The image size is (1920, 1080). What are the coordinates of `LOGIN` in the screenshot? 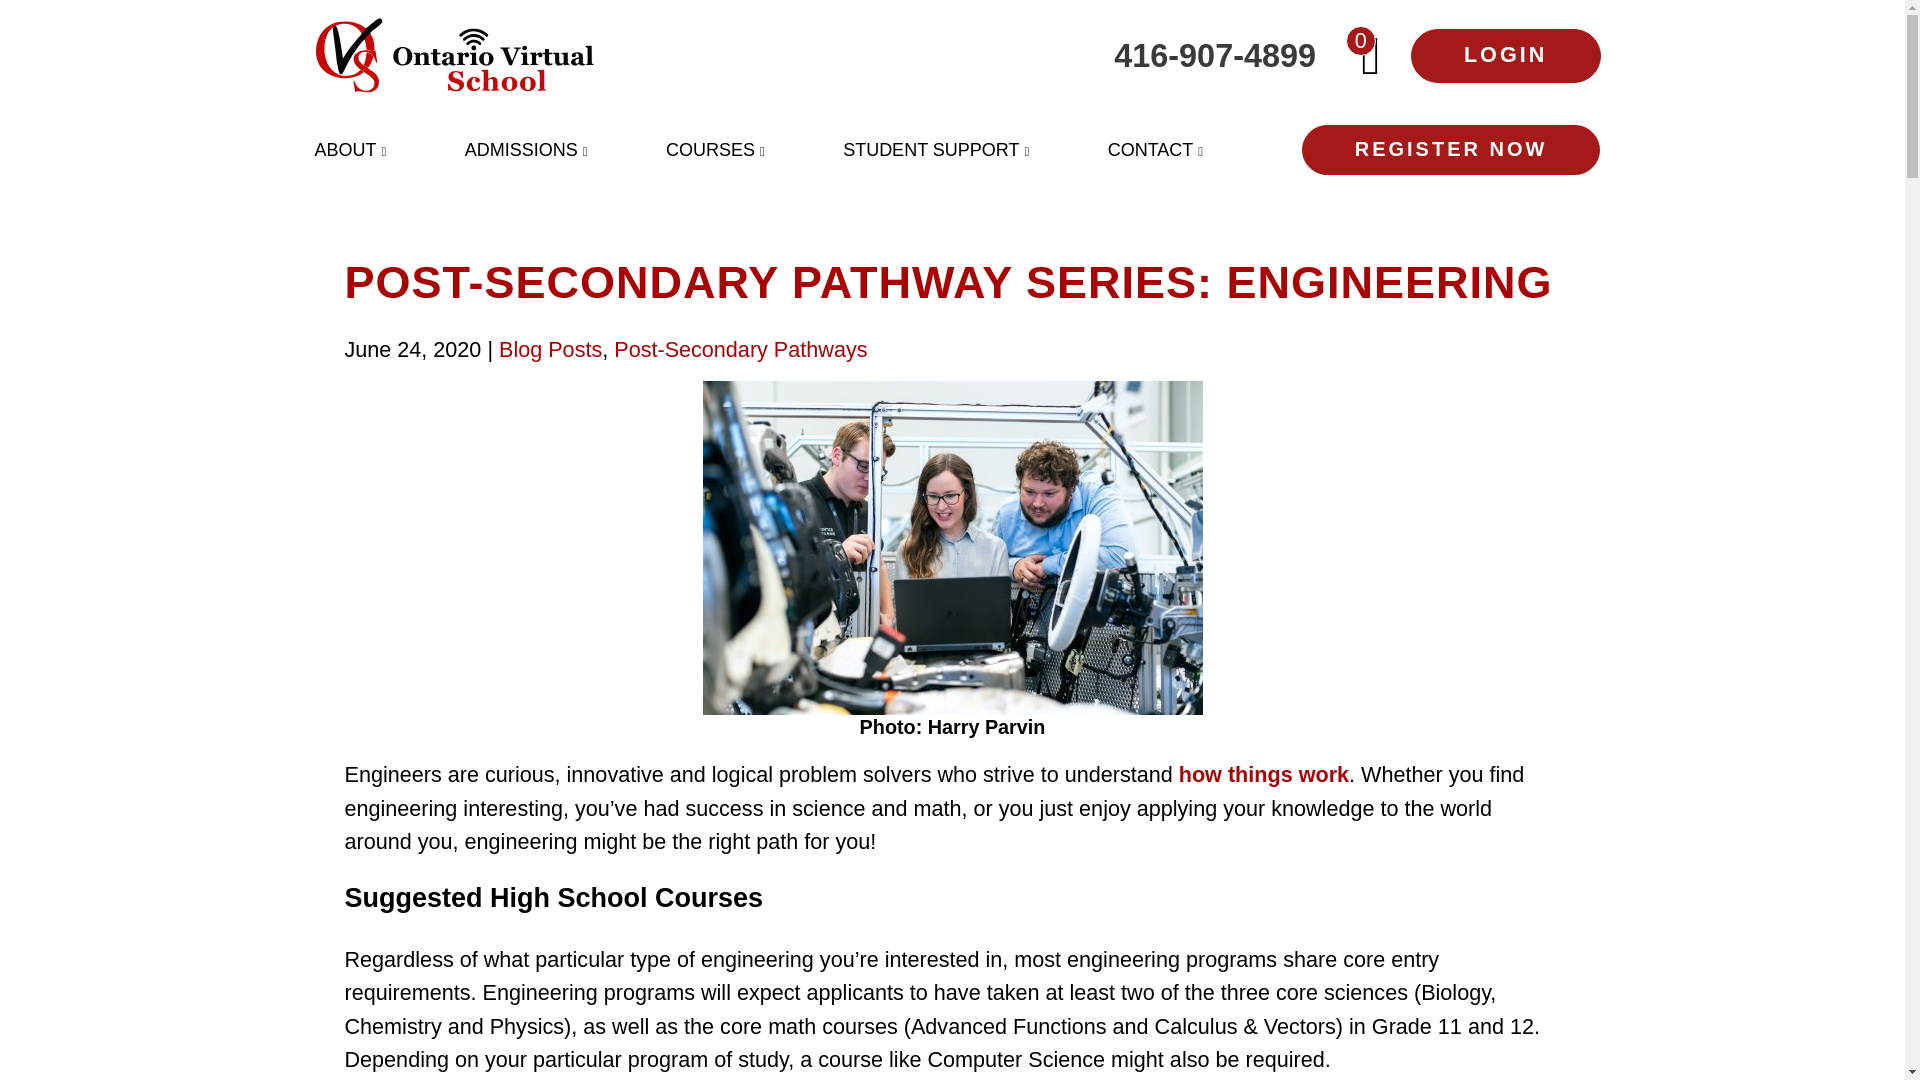 It's located at (1506, 56).